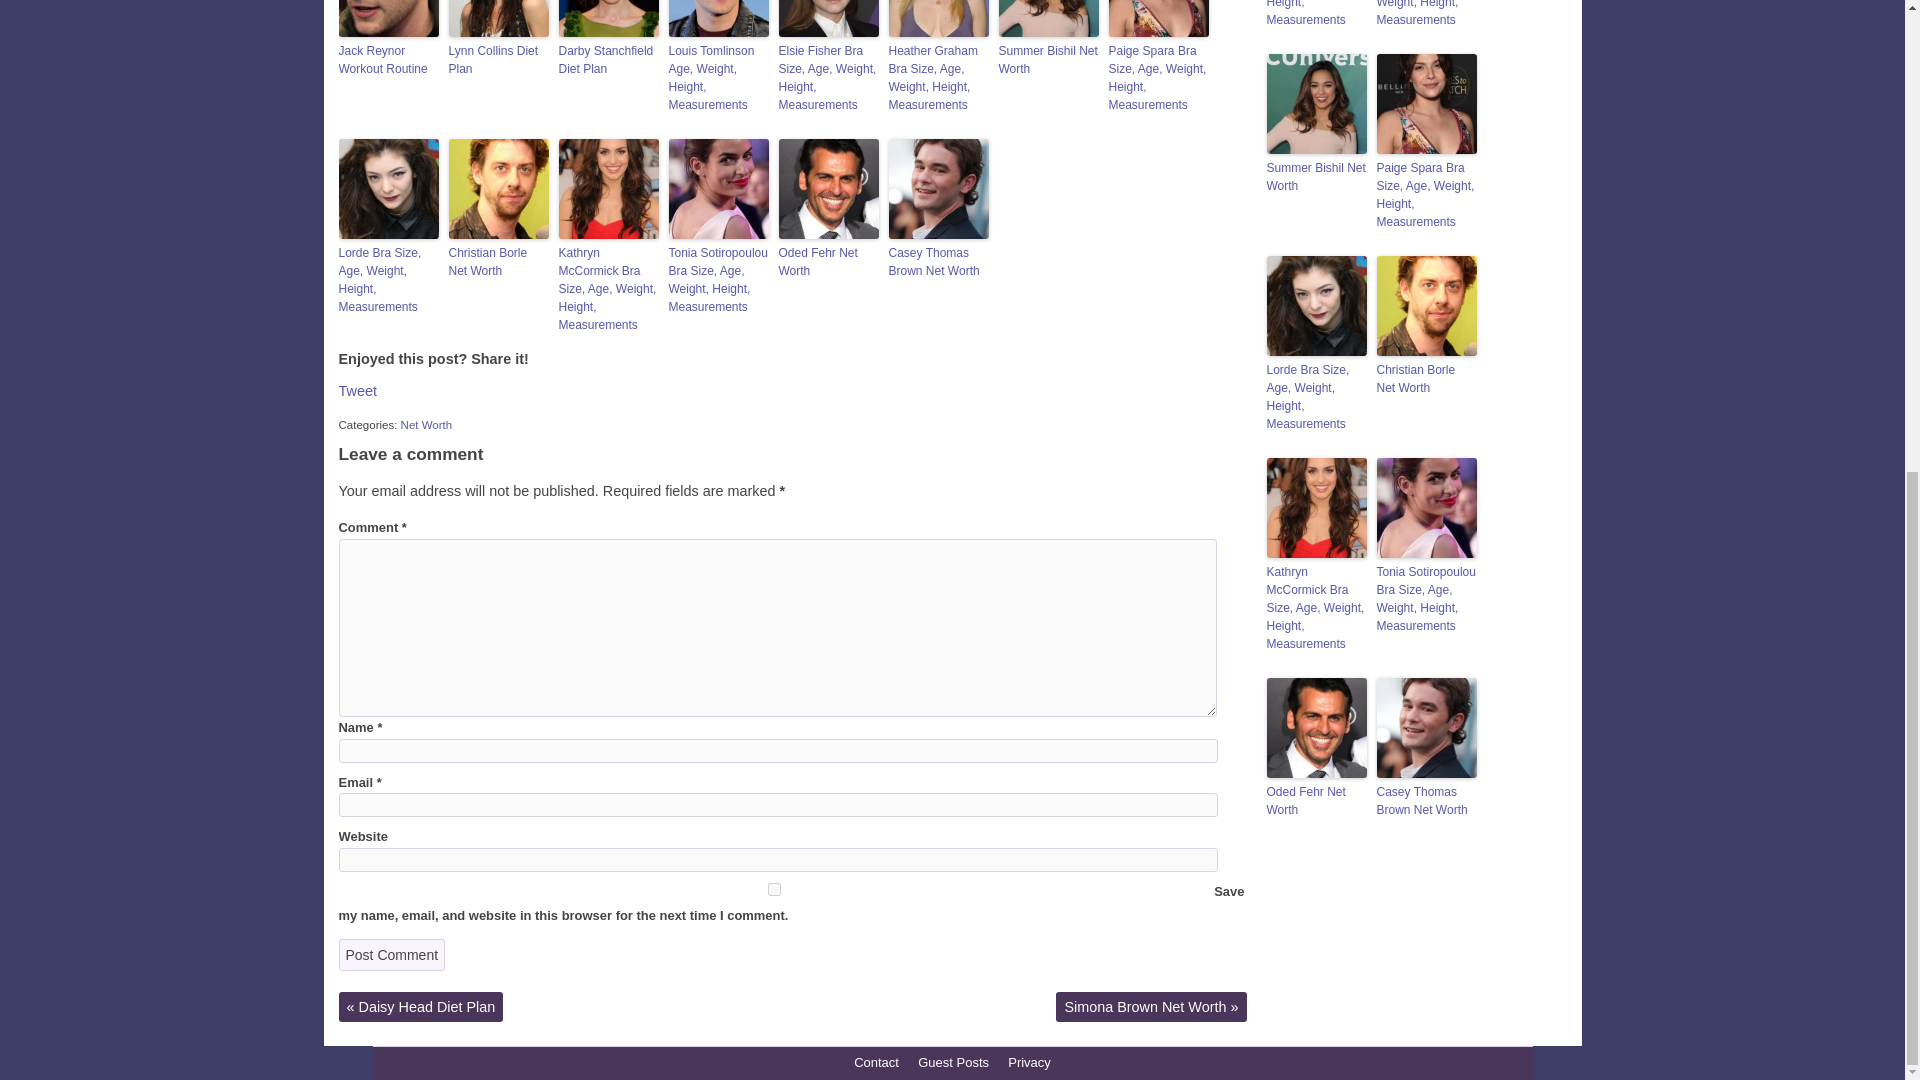  I want to click on Summer Bishil Net Worth, so click(1048, 60).